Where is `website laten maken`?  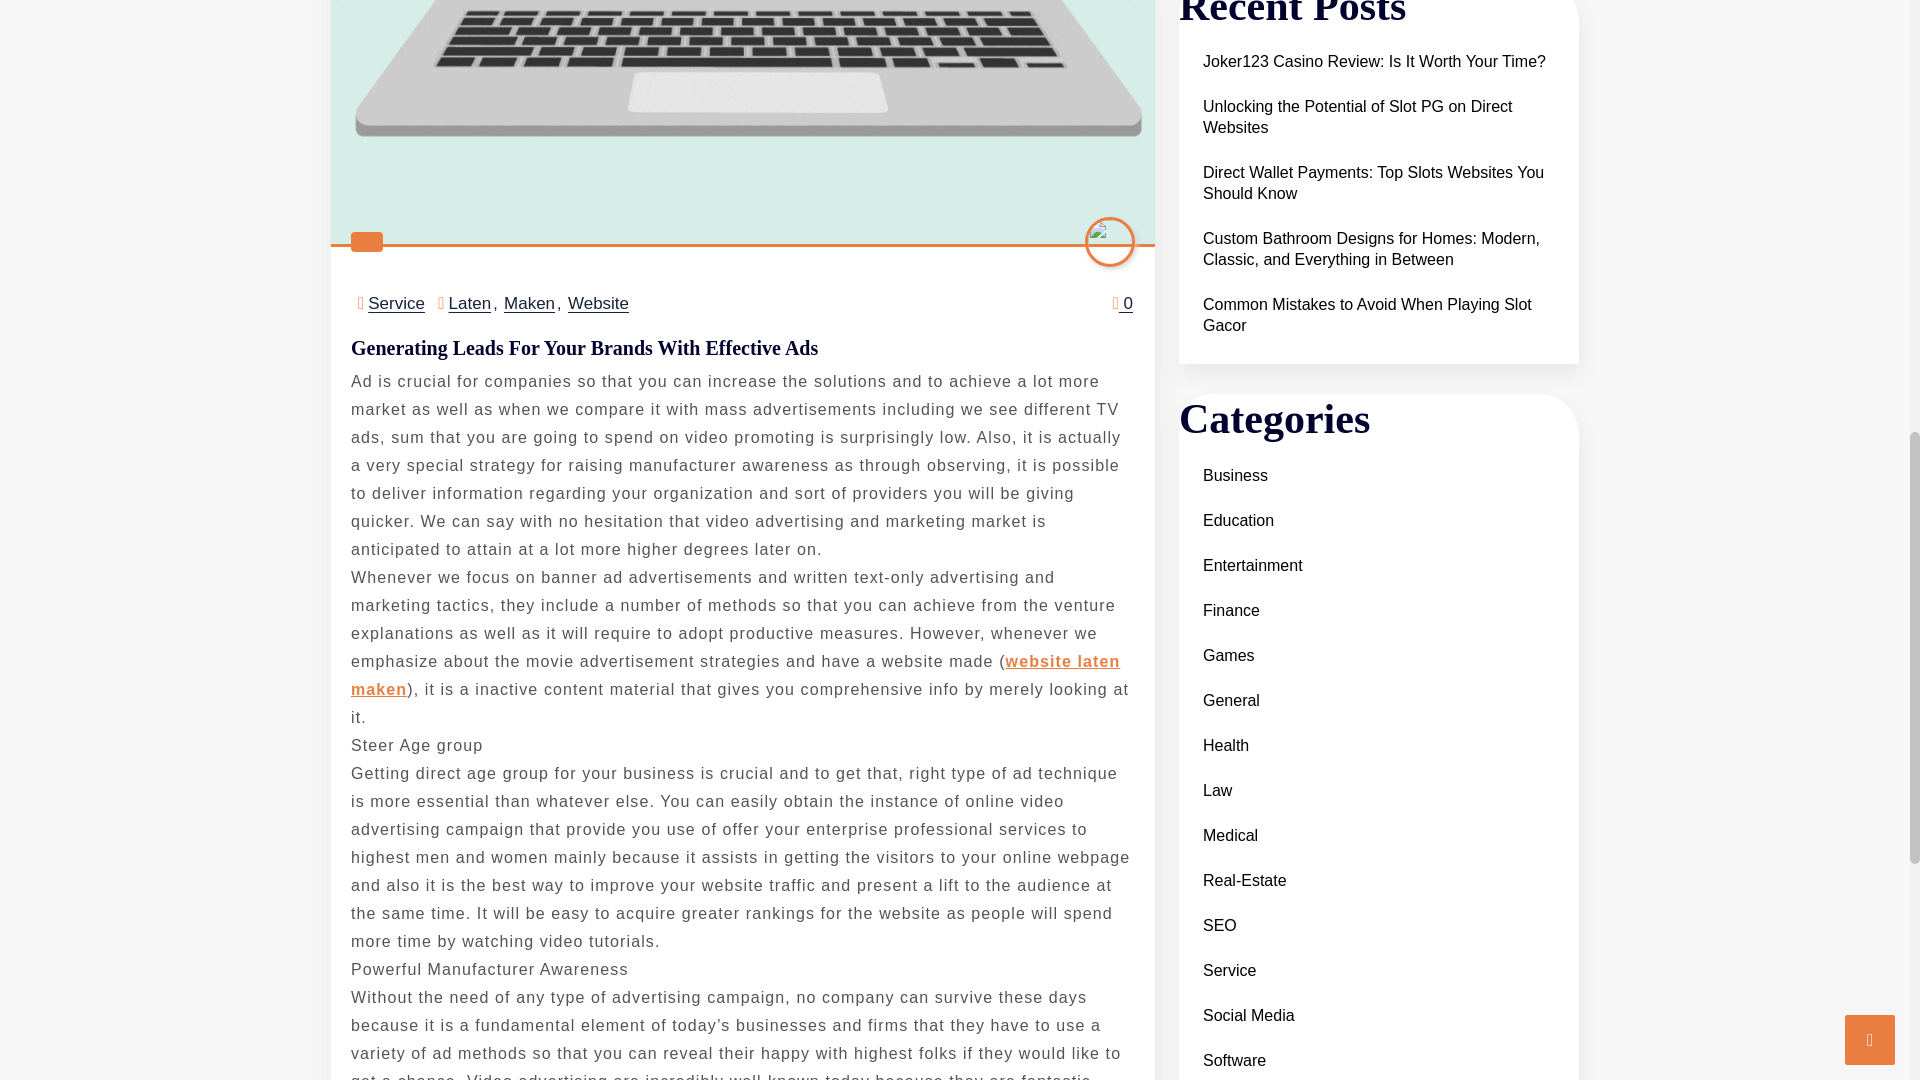
website laten maken is located at coordinates (735, 675).